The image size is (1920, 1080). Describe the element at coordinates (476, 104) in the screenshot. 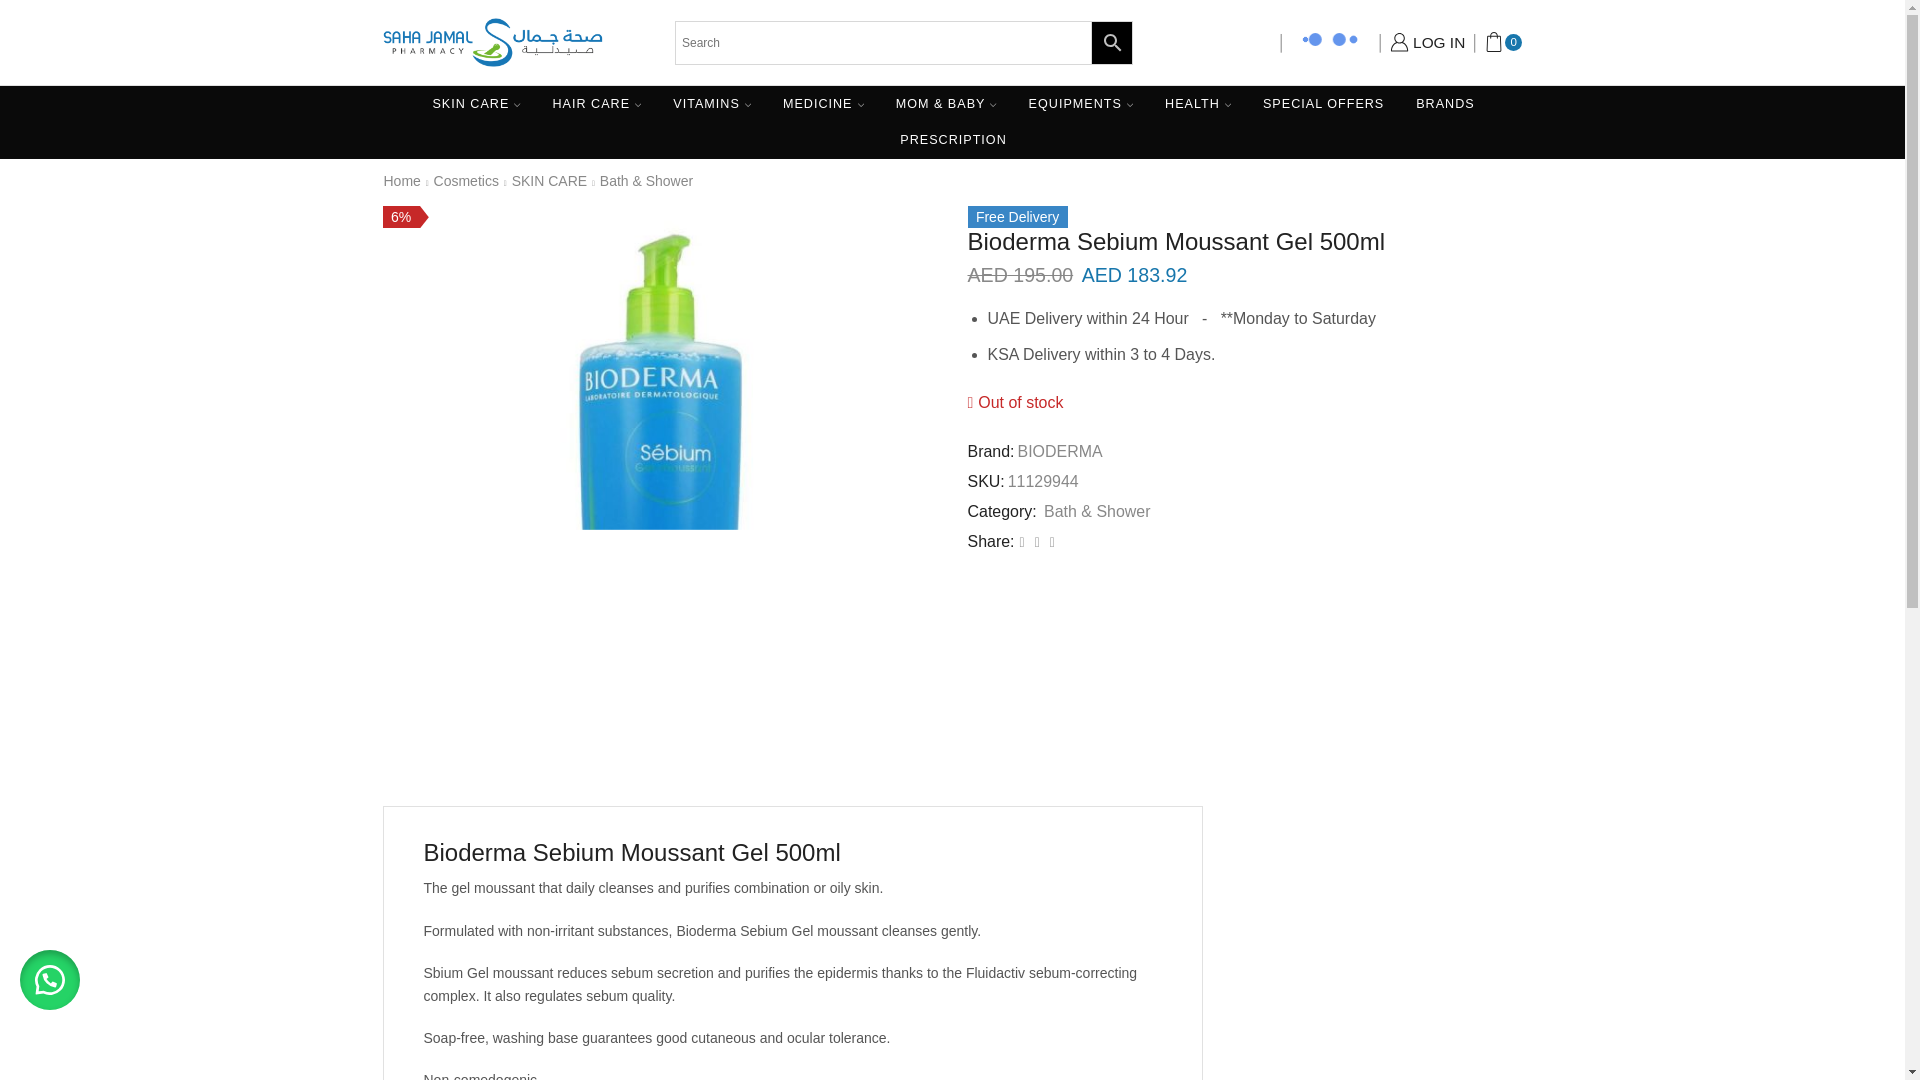

I see `SKIN CARE` at that location.